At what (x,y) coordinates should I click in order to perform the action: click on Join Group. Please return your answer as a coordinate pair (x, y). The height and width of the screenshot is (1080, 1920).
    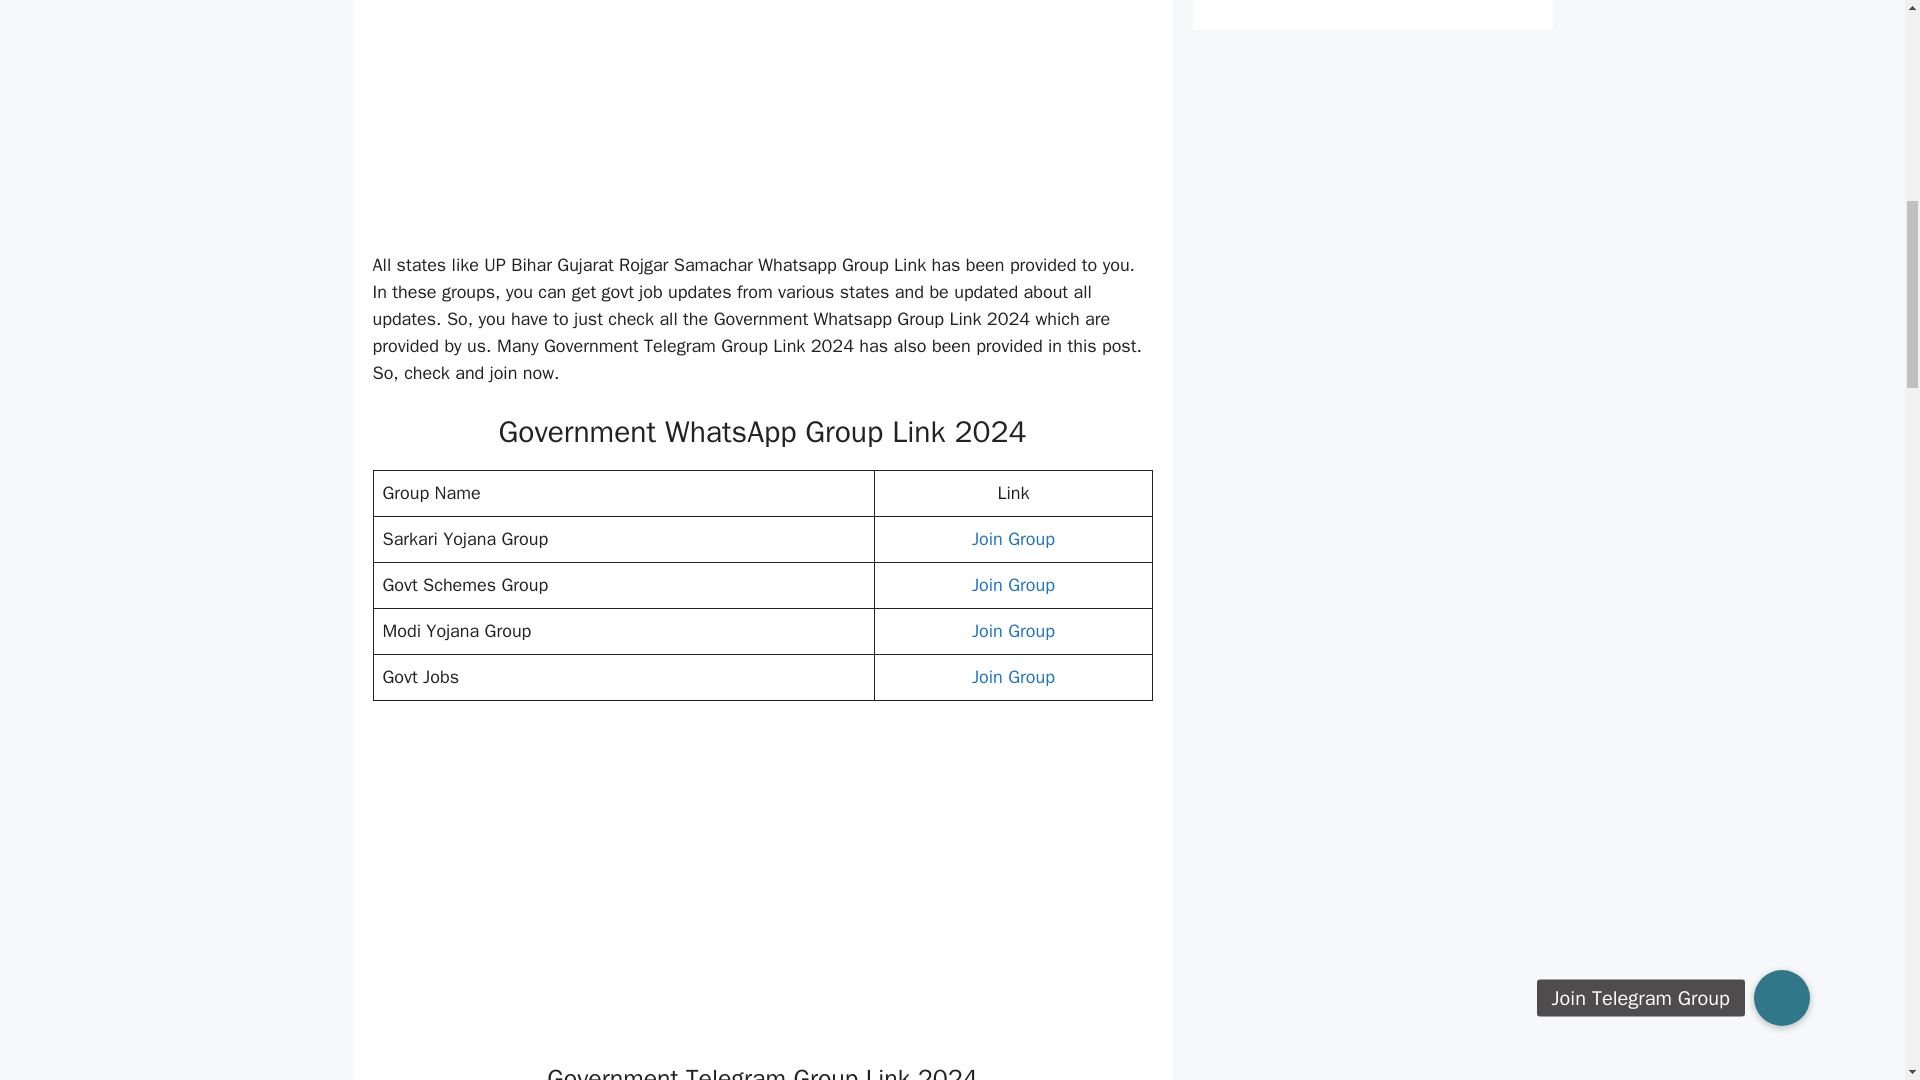
    Looking at the image, I should click on (1012, 584).